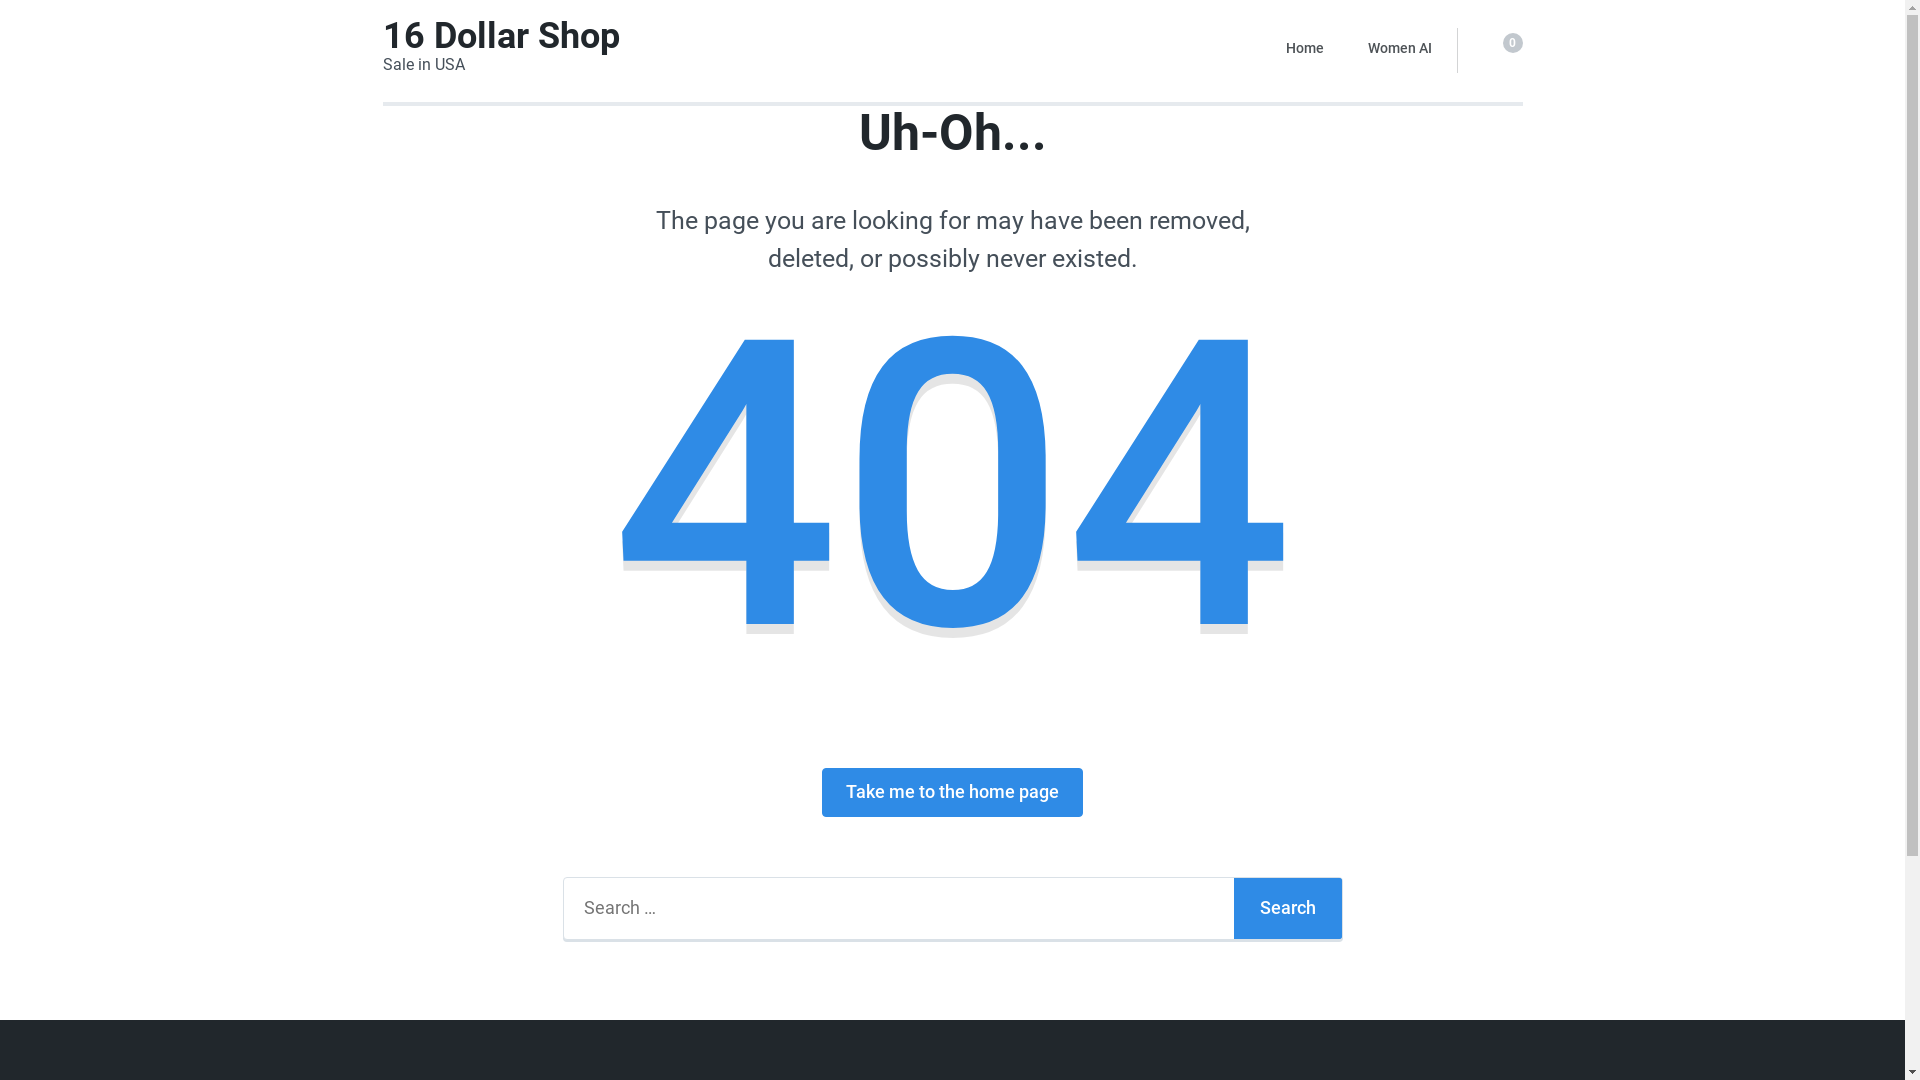 This screenshot has height=1080, width=1920. Describe the element at coordinates (500, 36) in the screenshot. I see `16 Dollar Shop` at that location.